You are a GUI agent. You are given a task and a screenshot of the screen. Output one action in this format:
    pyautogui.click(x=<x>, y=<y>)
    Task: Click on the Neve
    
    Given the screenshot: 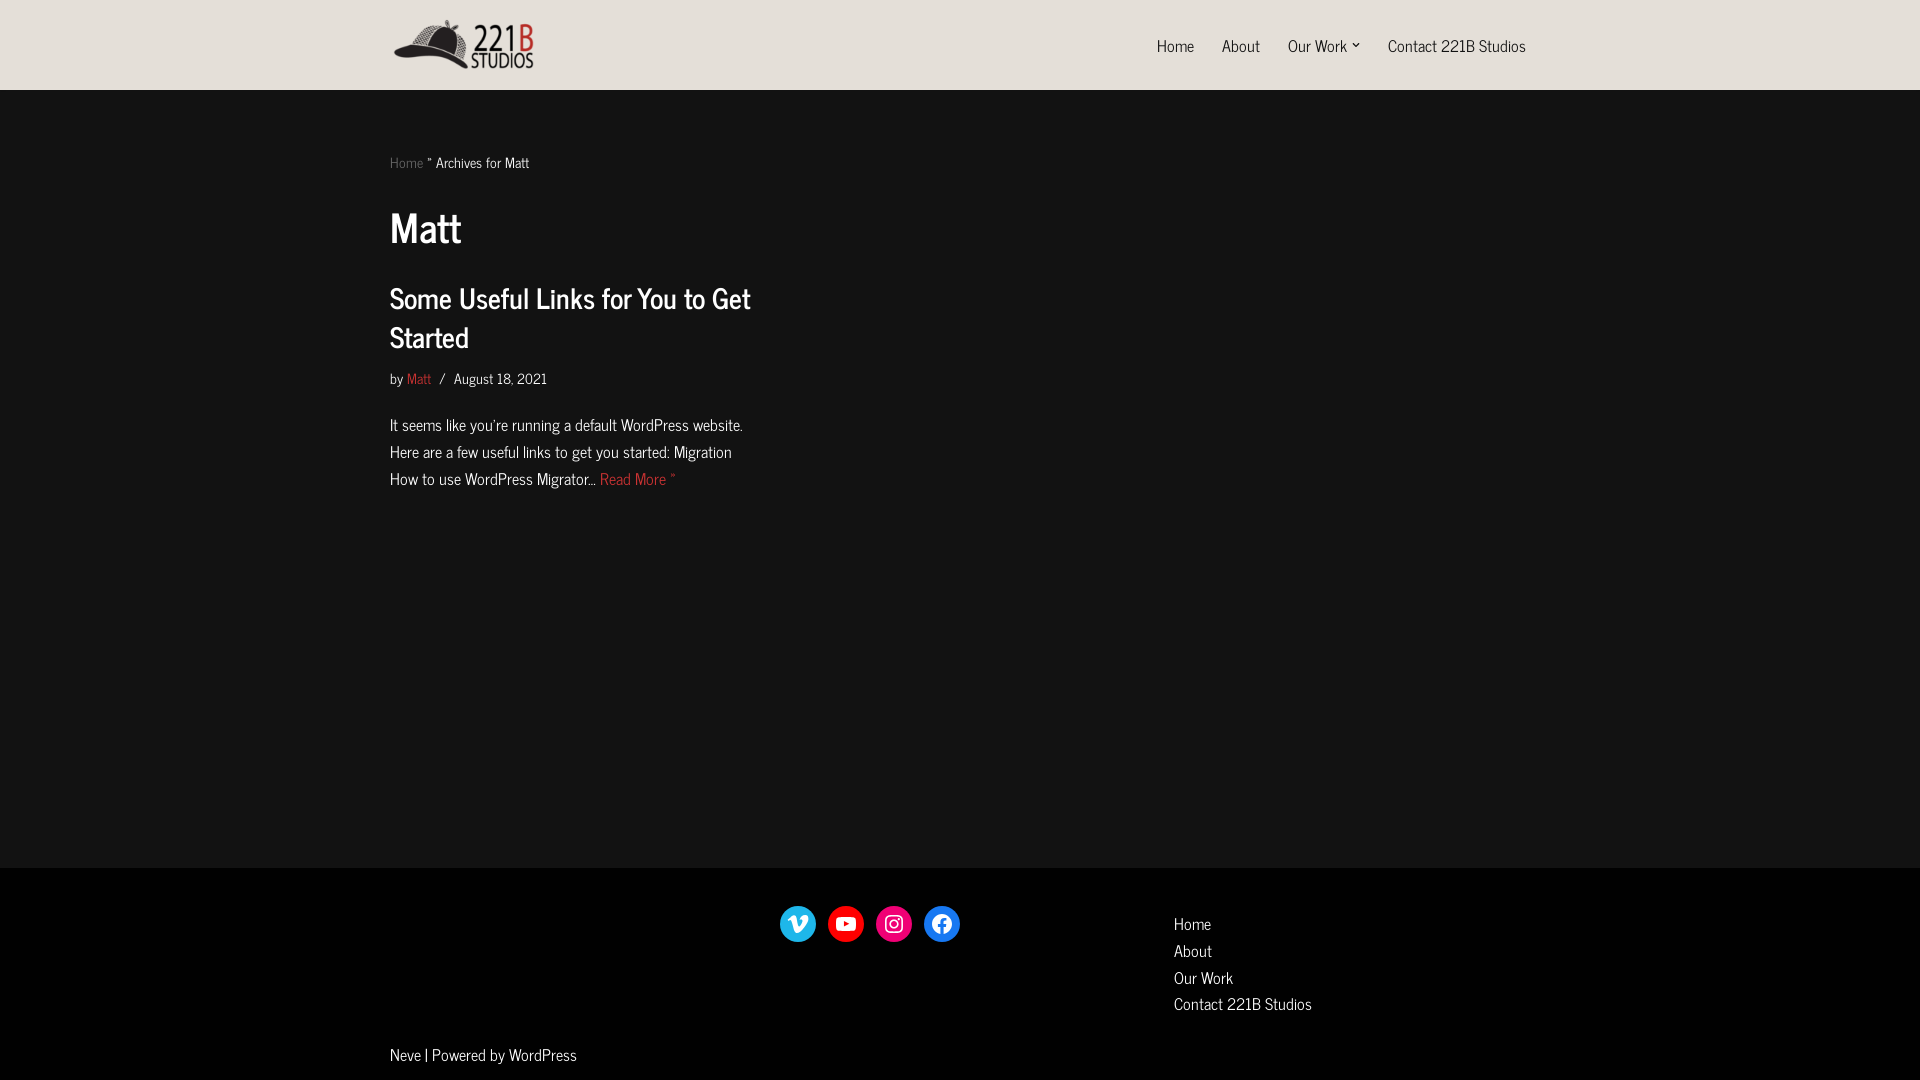 What is the action you would take?
    pyautogui.click(x=406, y=1054)
    